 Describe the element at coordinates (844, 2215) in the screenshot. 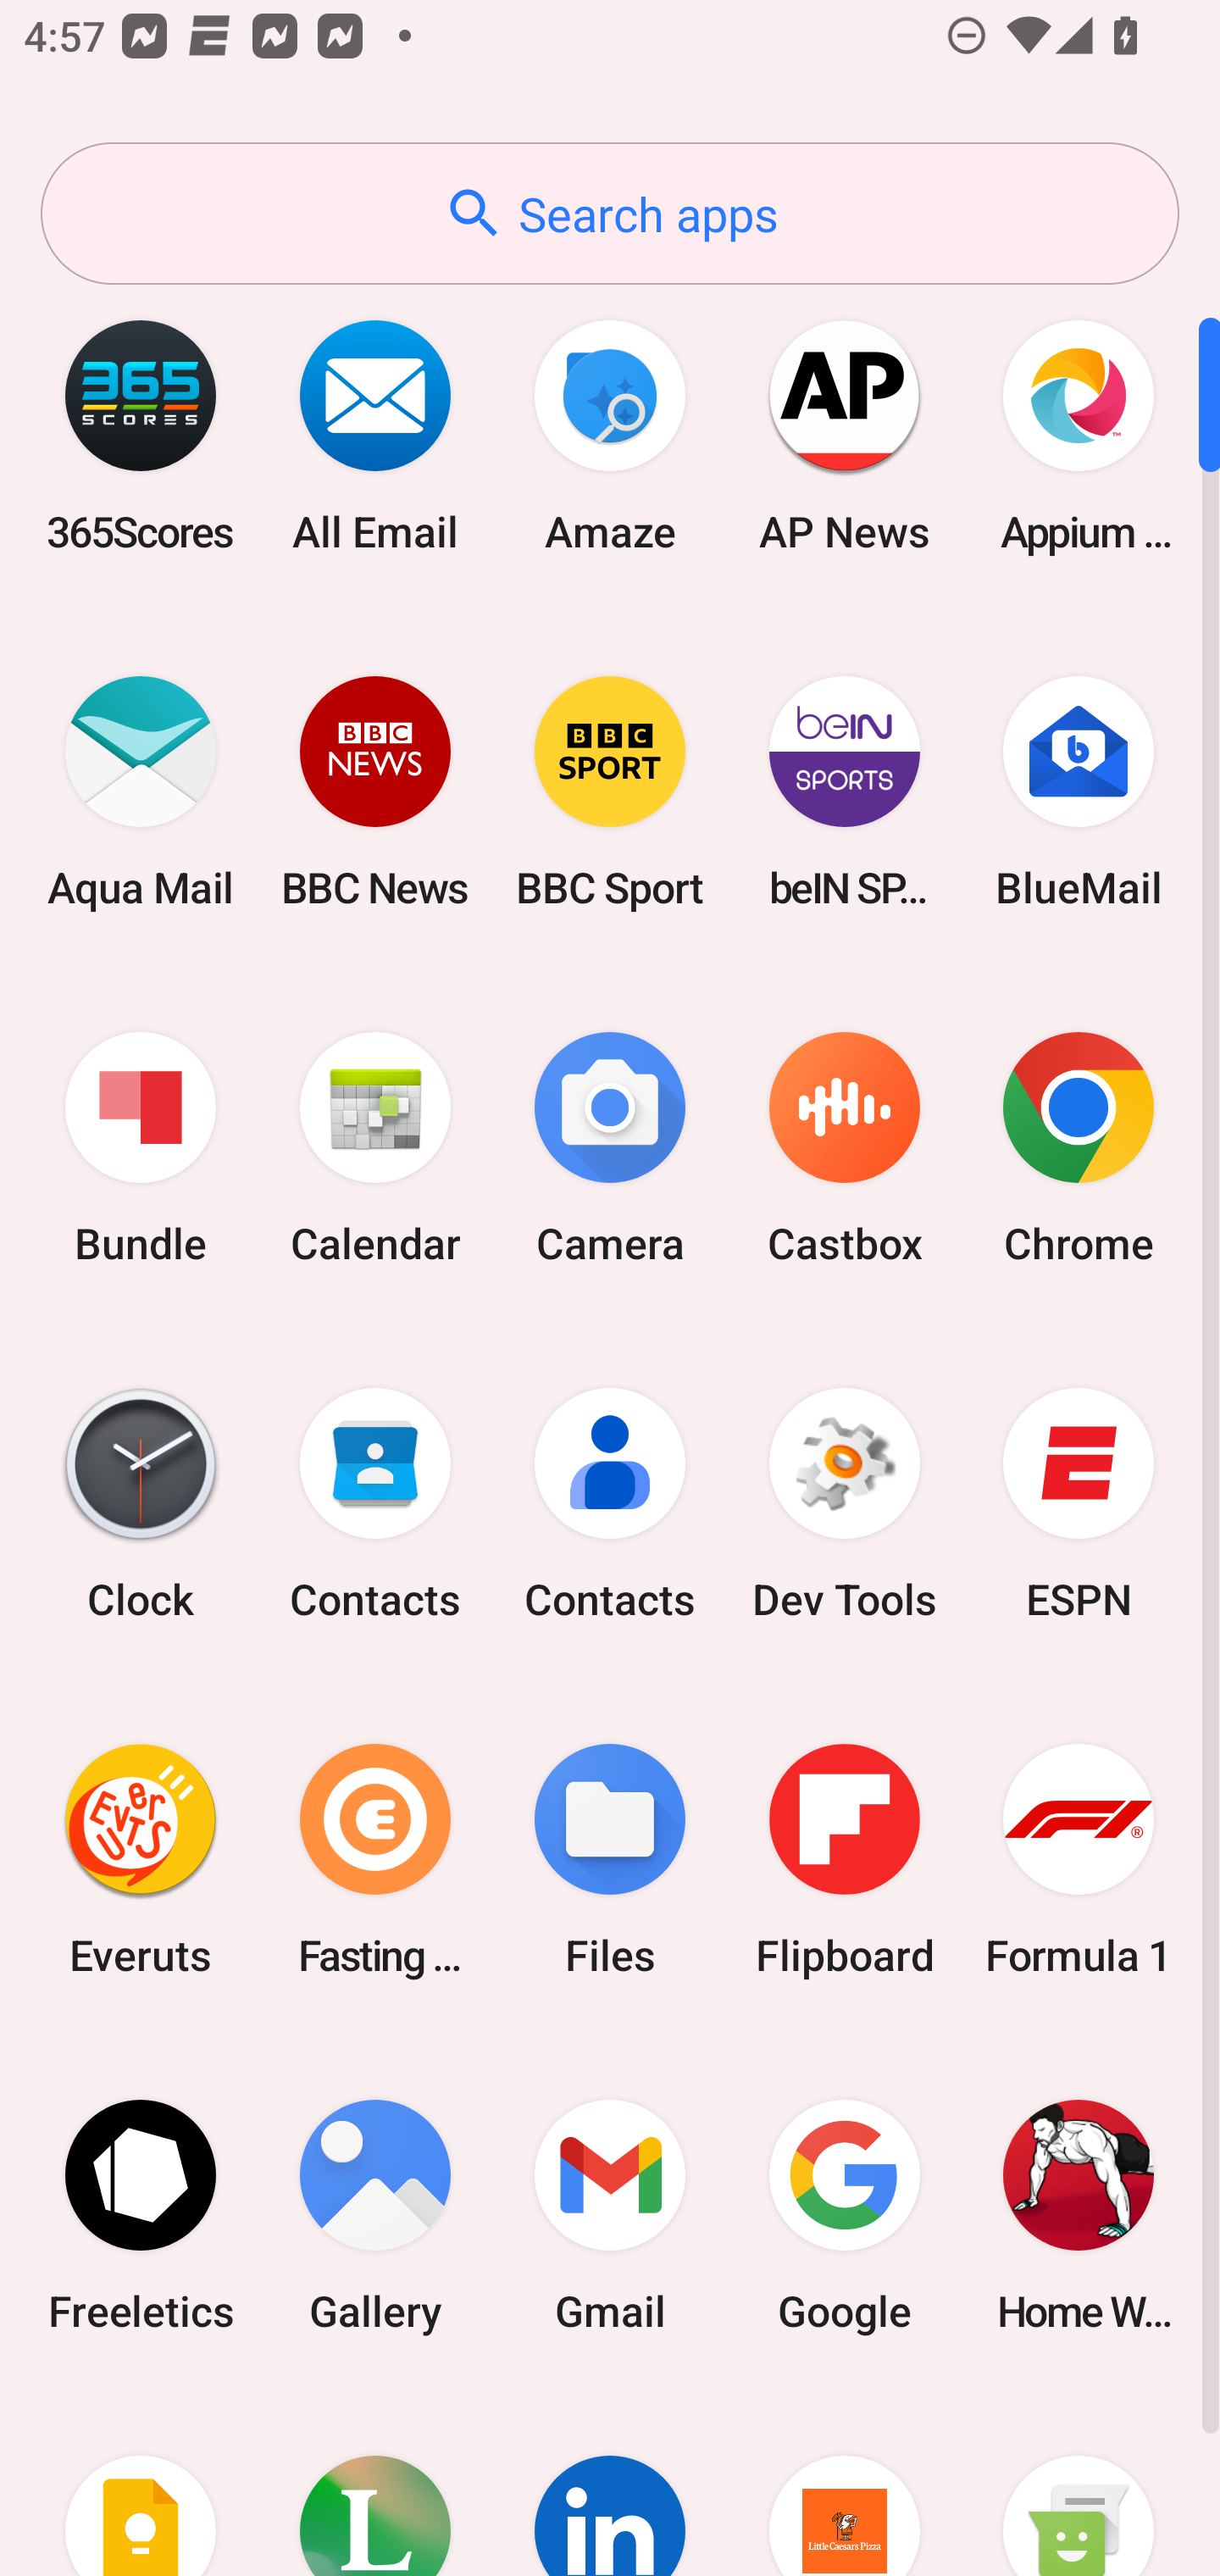

I see `Google` at that location.